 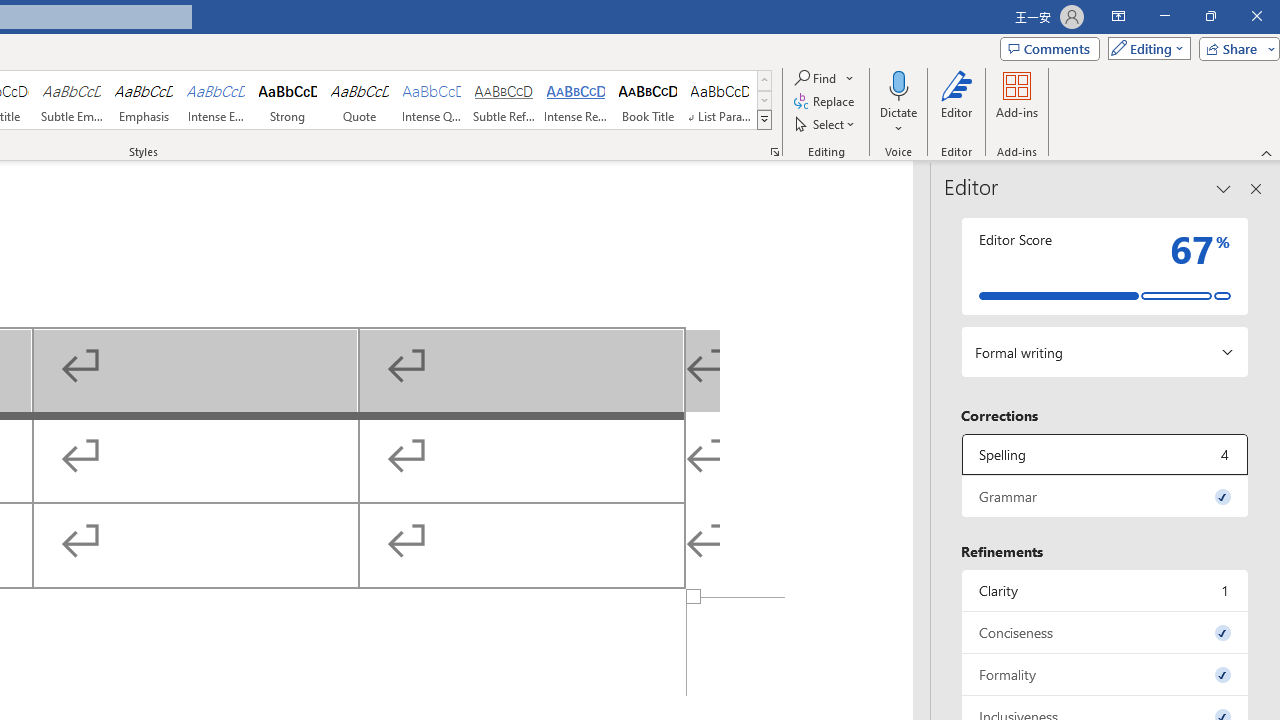 What do you see at coordinates (1105, 632) in the screenshot?
I see `Conciseness, 0 issues. Press space or enter to review items.` at bounding box center [1105, 632].